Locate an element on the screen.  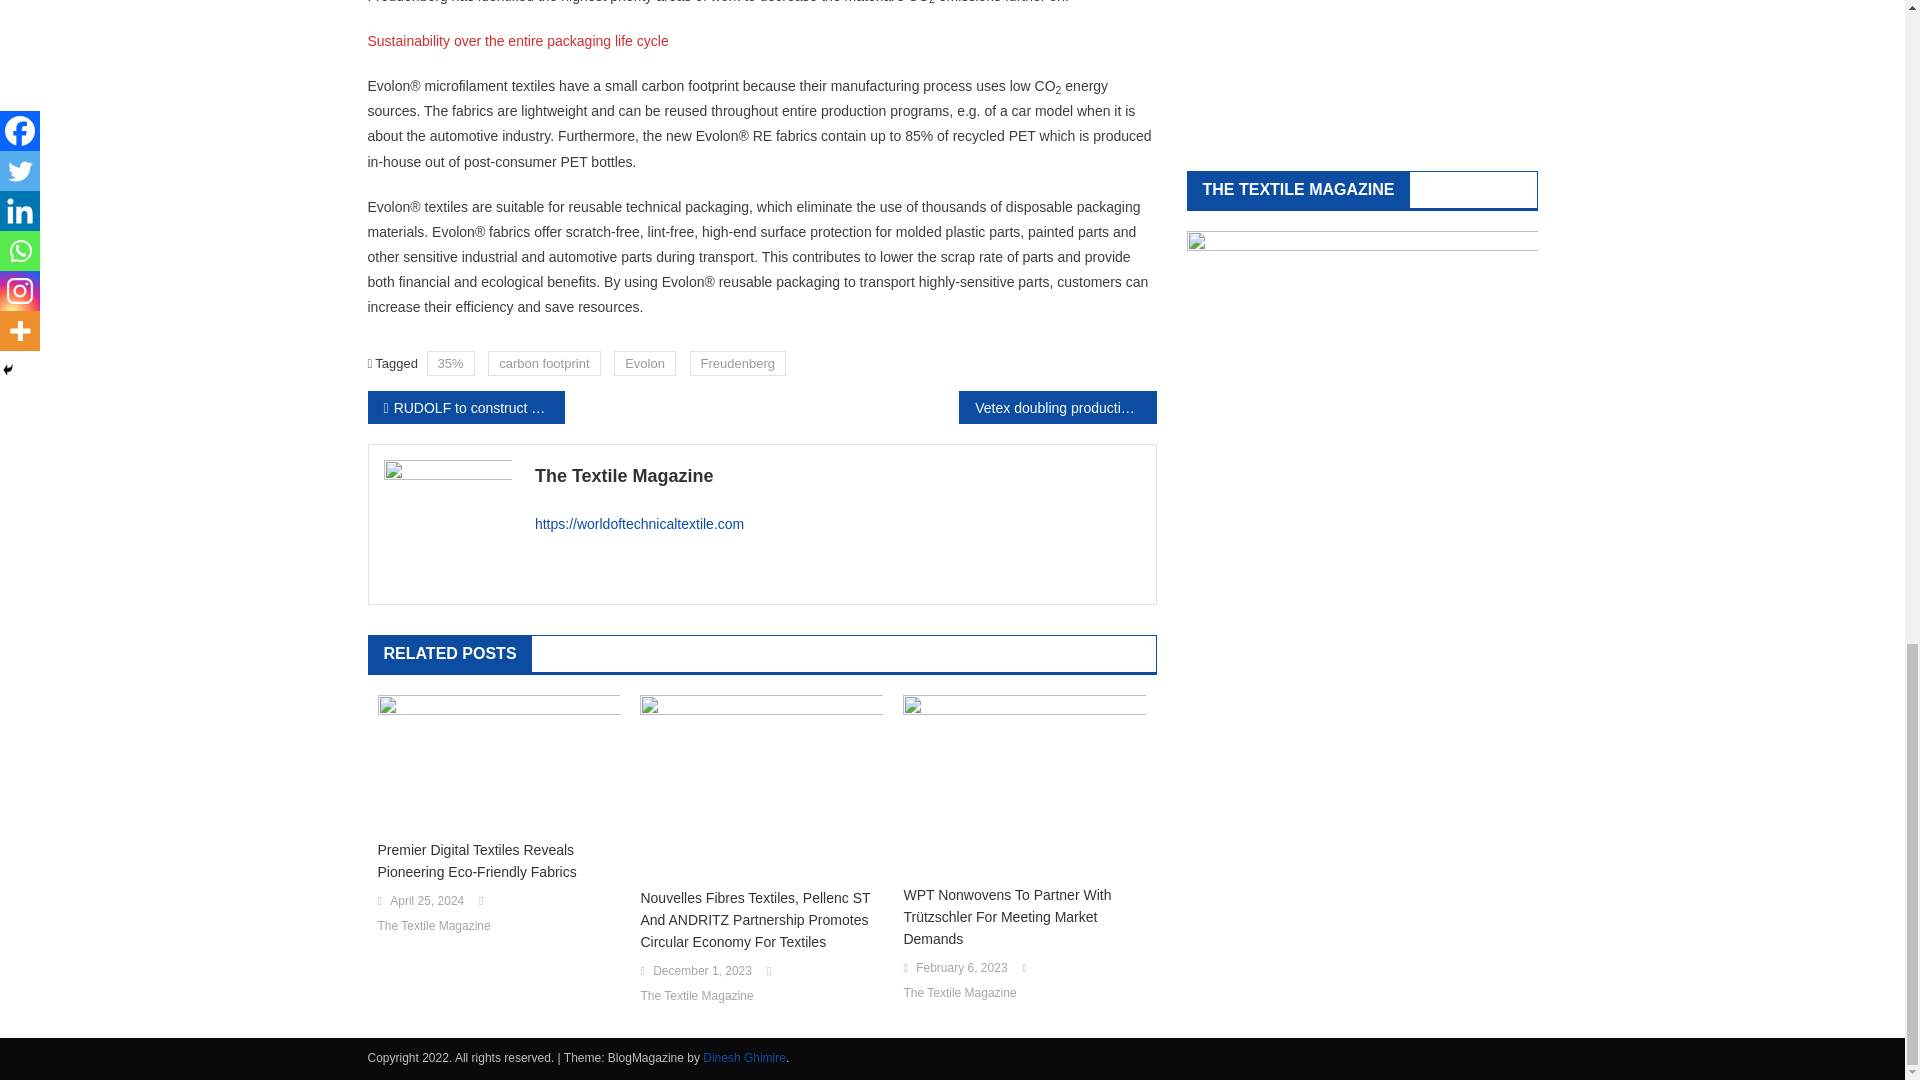
RUDOLF to construct new facility in Bangladesh is located at coordinates (466, 407).